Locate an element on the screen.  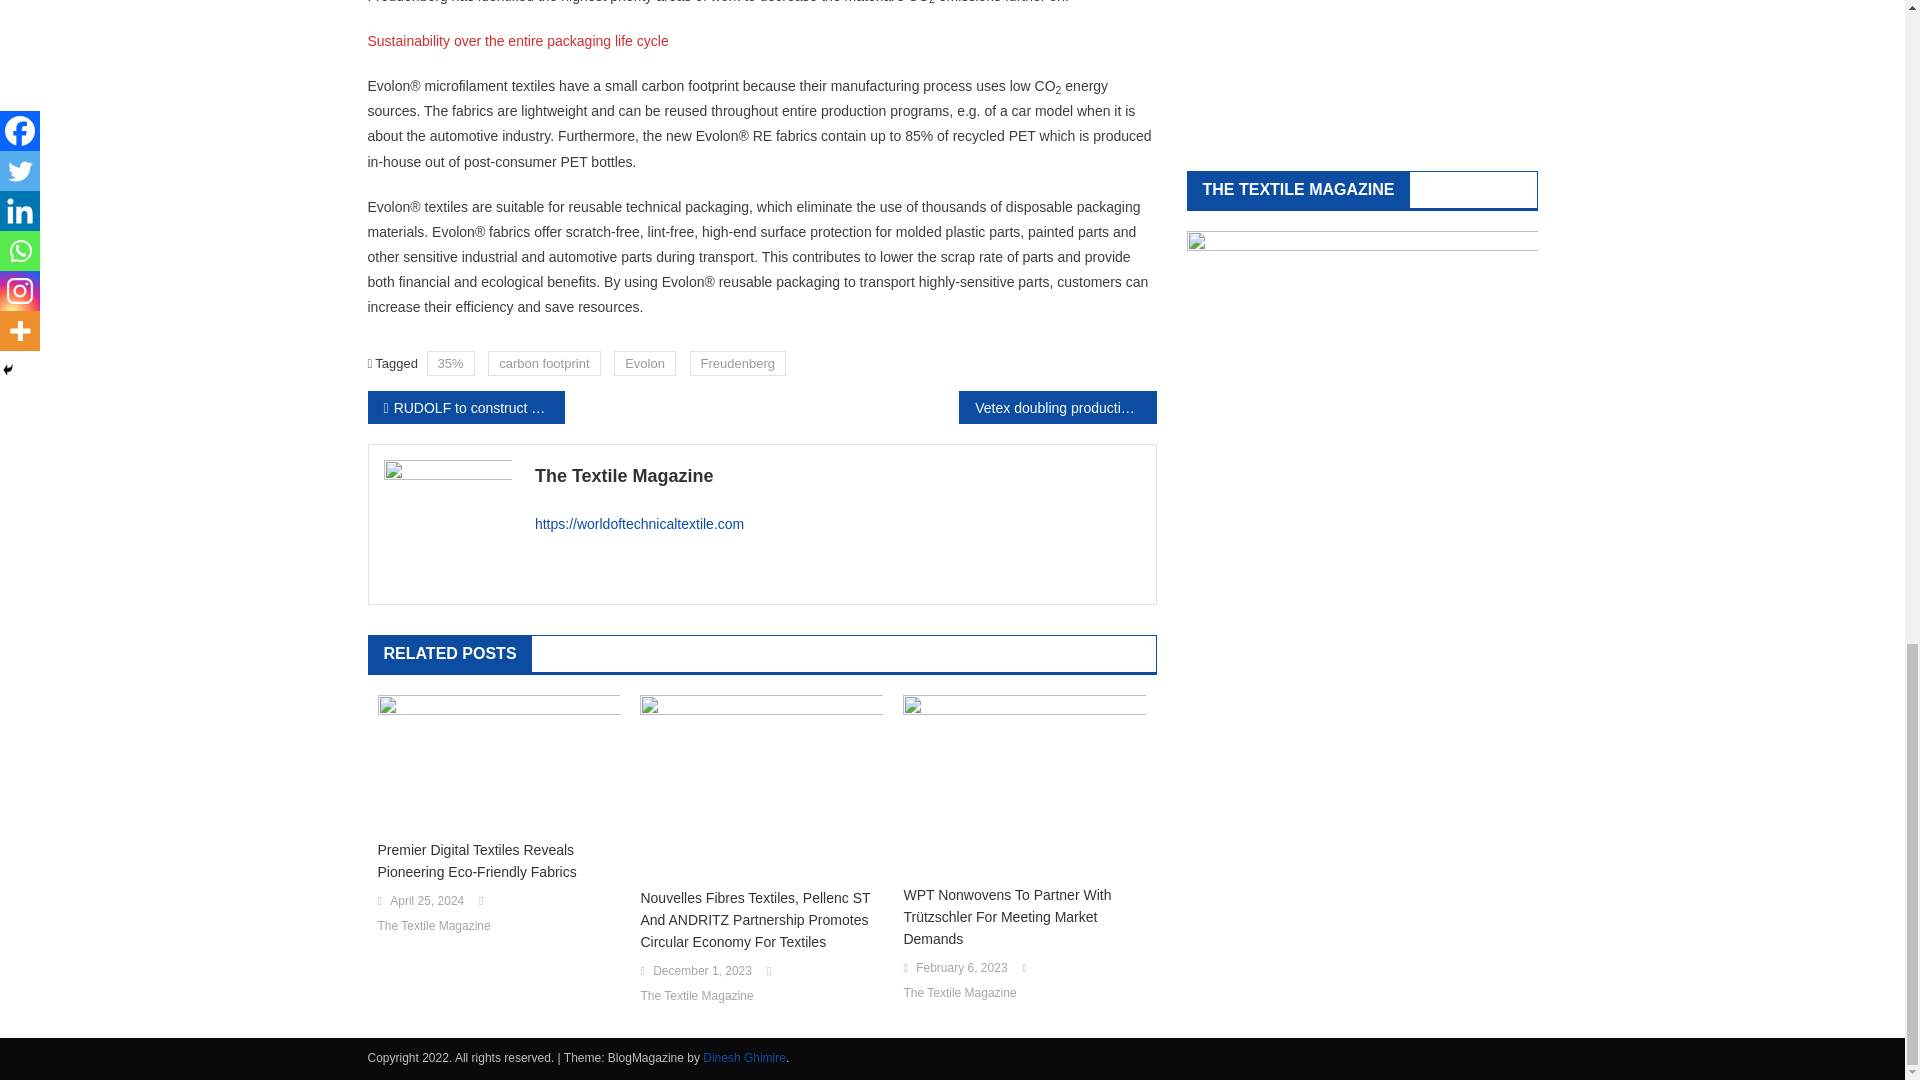
RUDOLF to construct new facility in Bangladesh is located at coordinates (466, 407).